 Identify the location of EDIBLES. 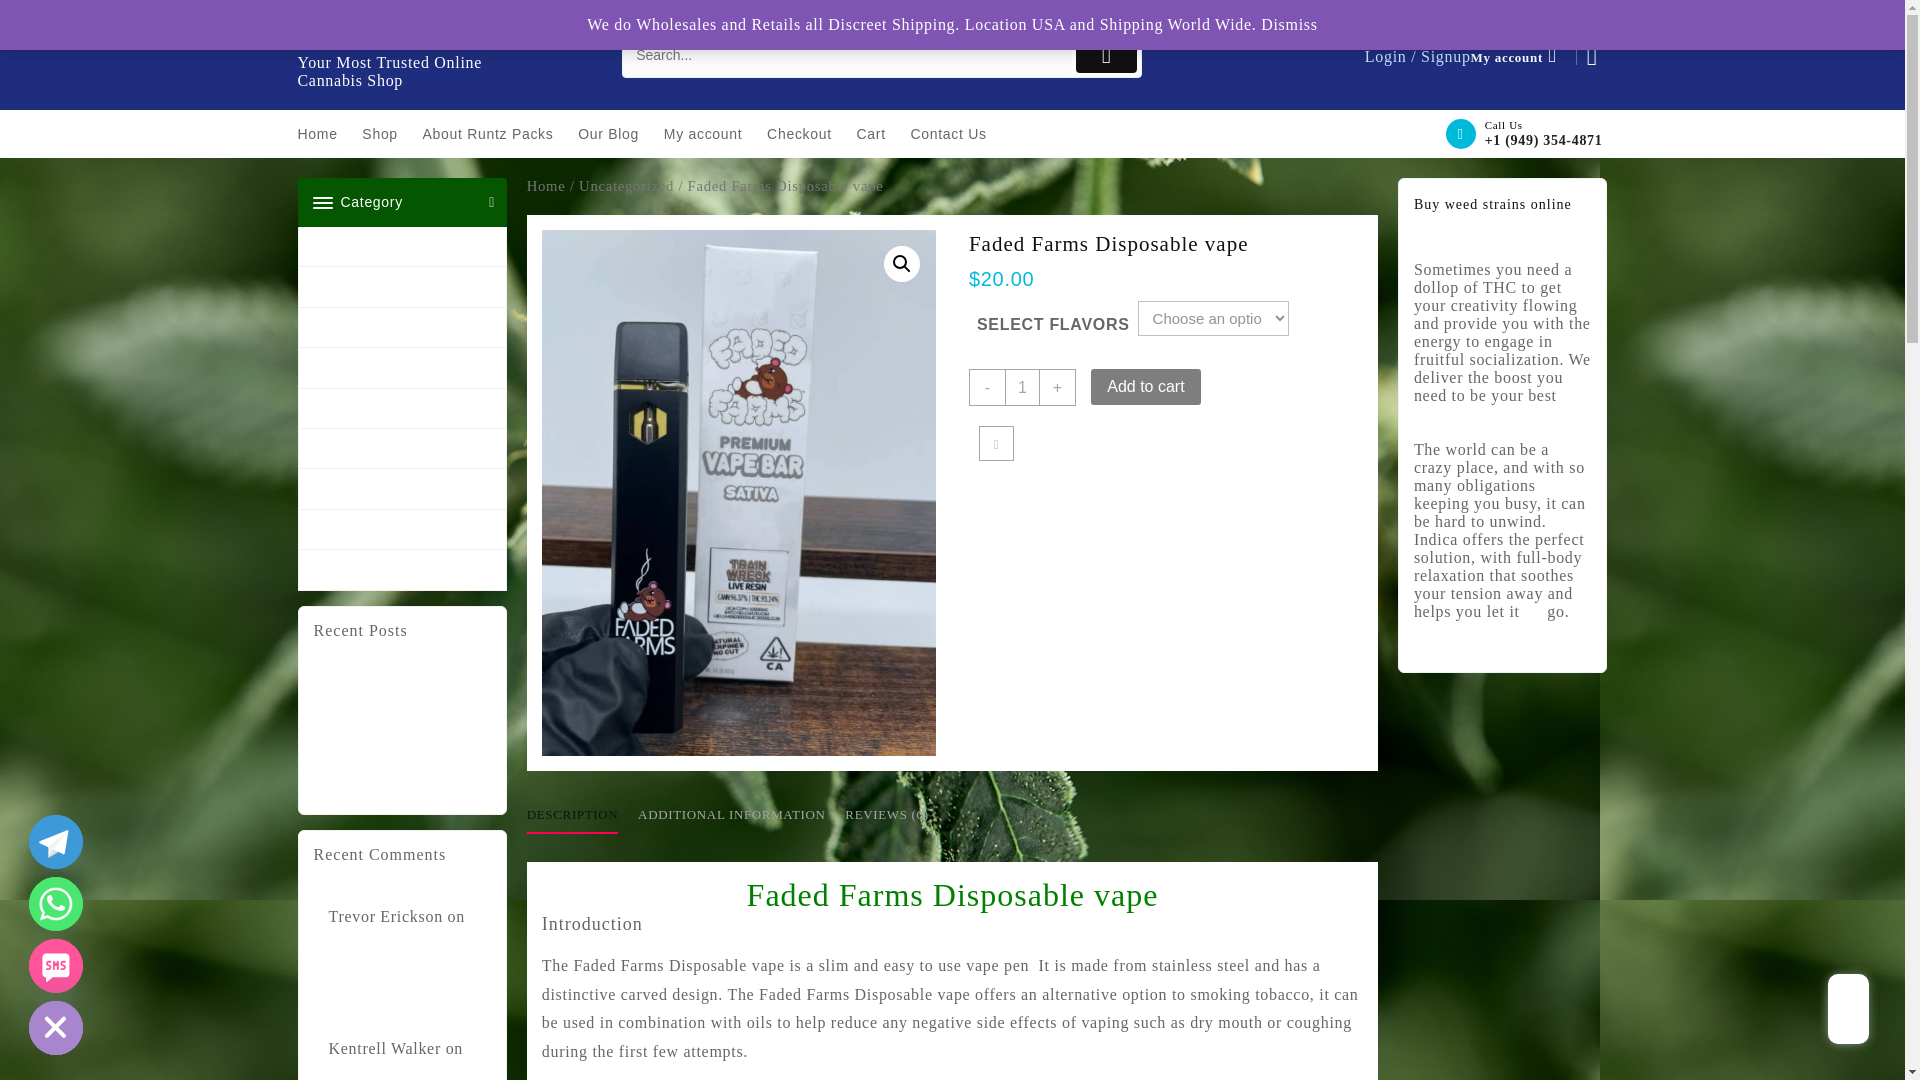
(402, 286).